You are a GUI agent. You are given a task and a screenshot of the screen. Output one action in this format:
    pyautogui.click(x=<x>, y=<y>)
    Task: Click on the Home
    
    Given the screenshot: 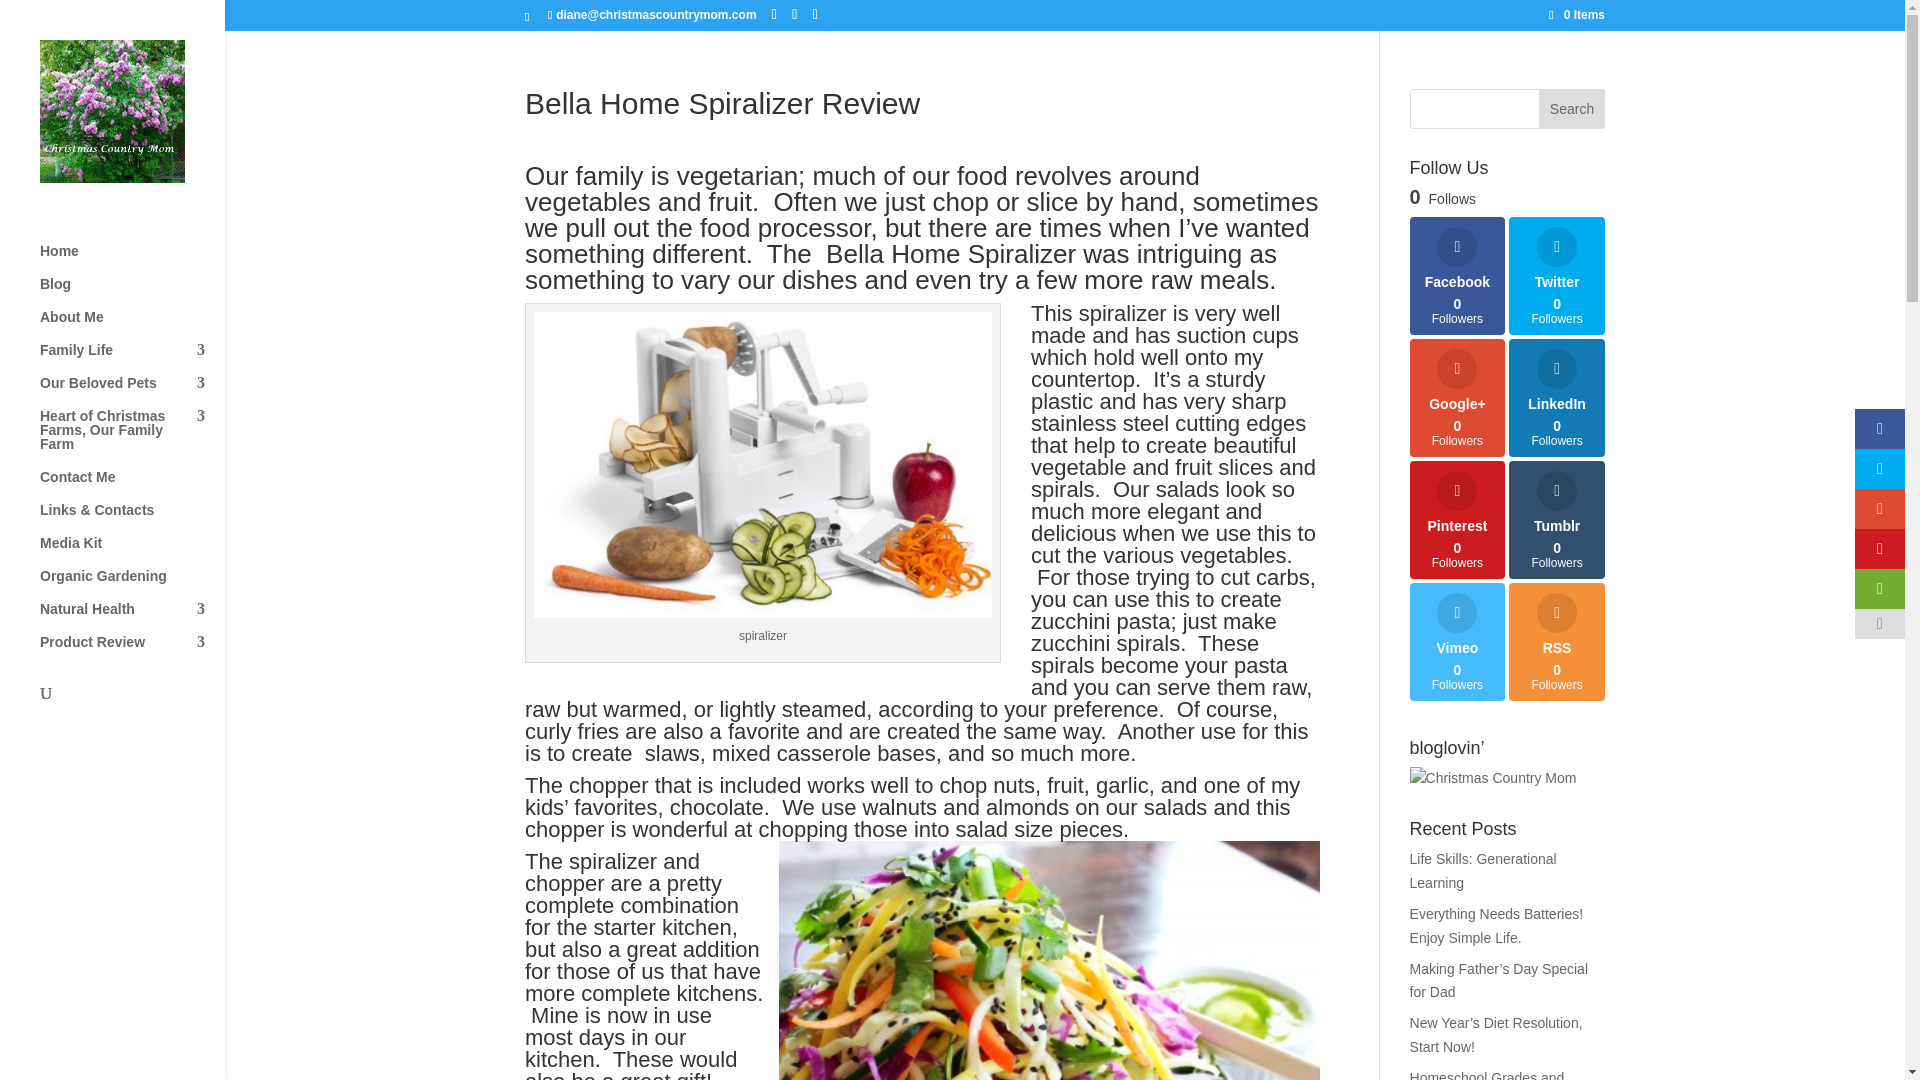 What is the action you would take?
    pyautogui.click(x=132, y=260)
    